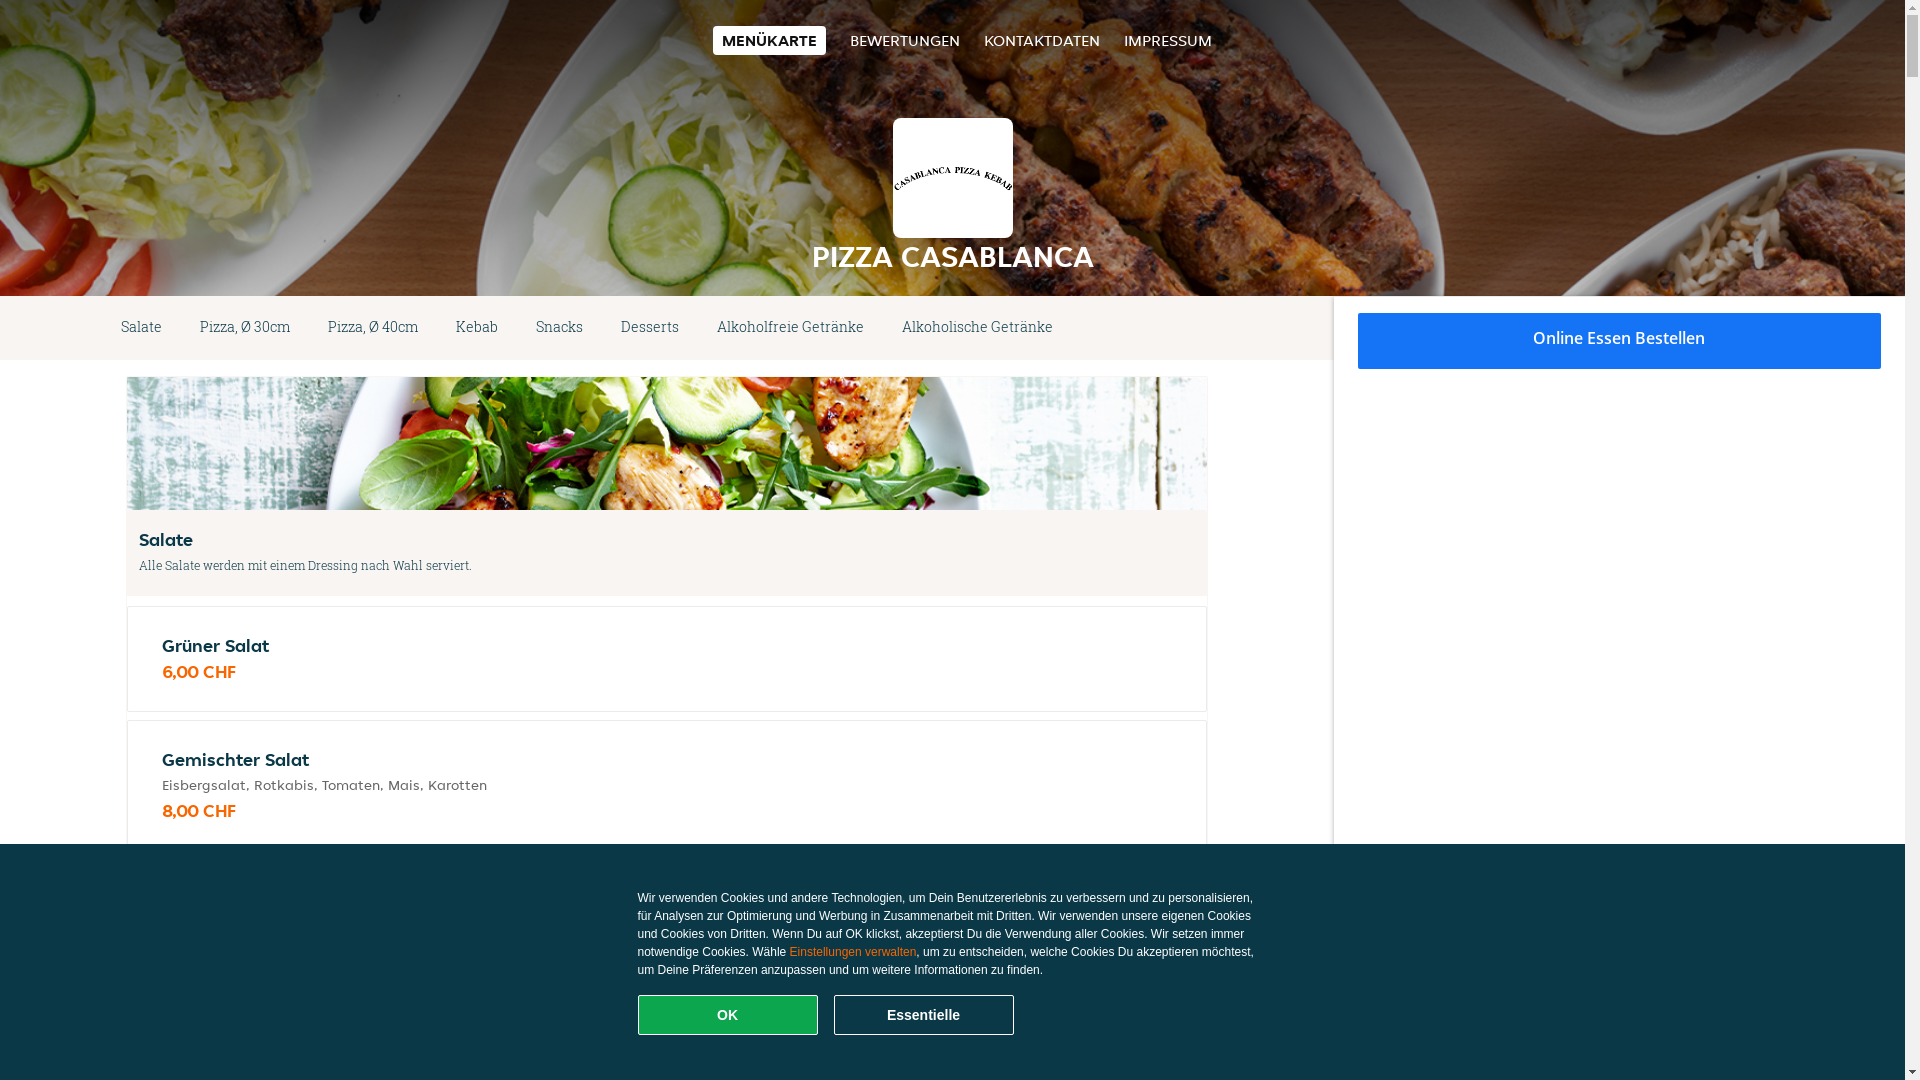 The height and width of the screenshot is (1080, 1920). Describe the element at coordinates (1168, 40) in the screenshot. I see `IMPRESSUM` at that location.